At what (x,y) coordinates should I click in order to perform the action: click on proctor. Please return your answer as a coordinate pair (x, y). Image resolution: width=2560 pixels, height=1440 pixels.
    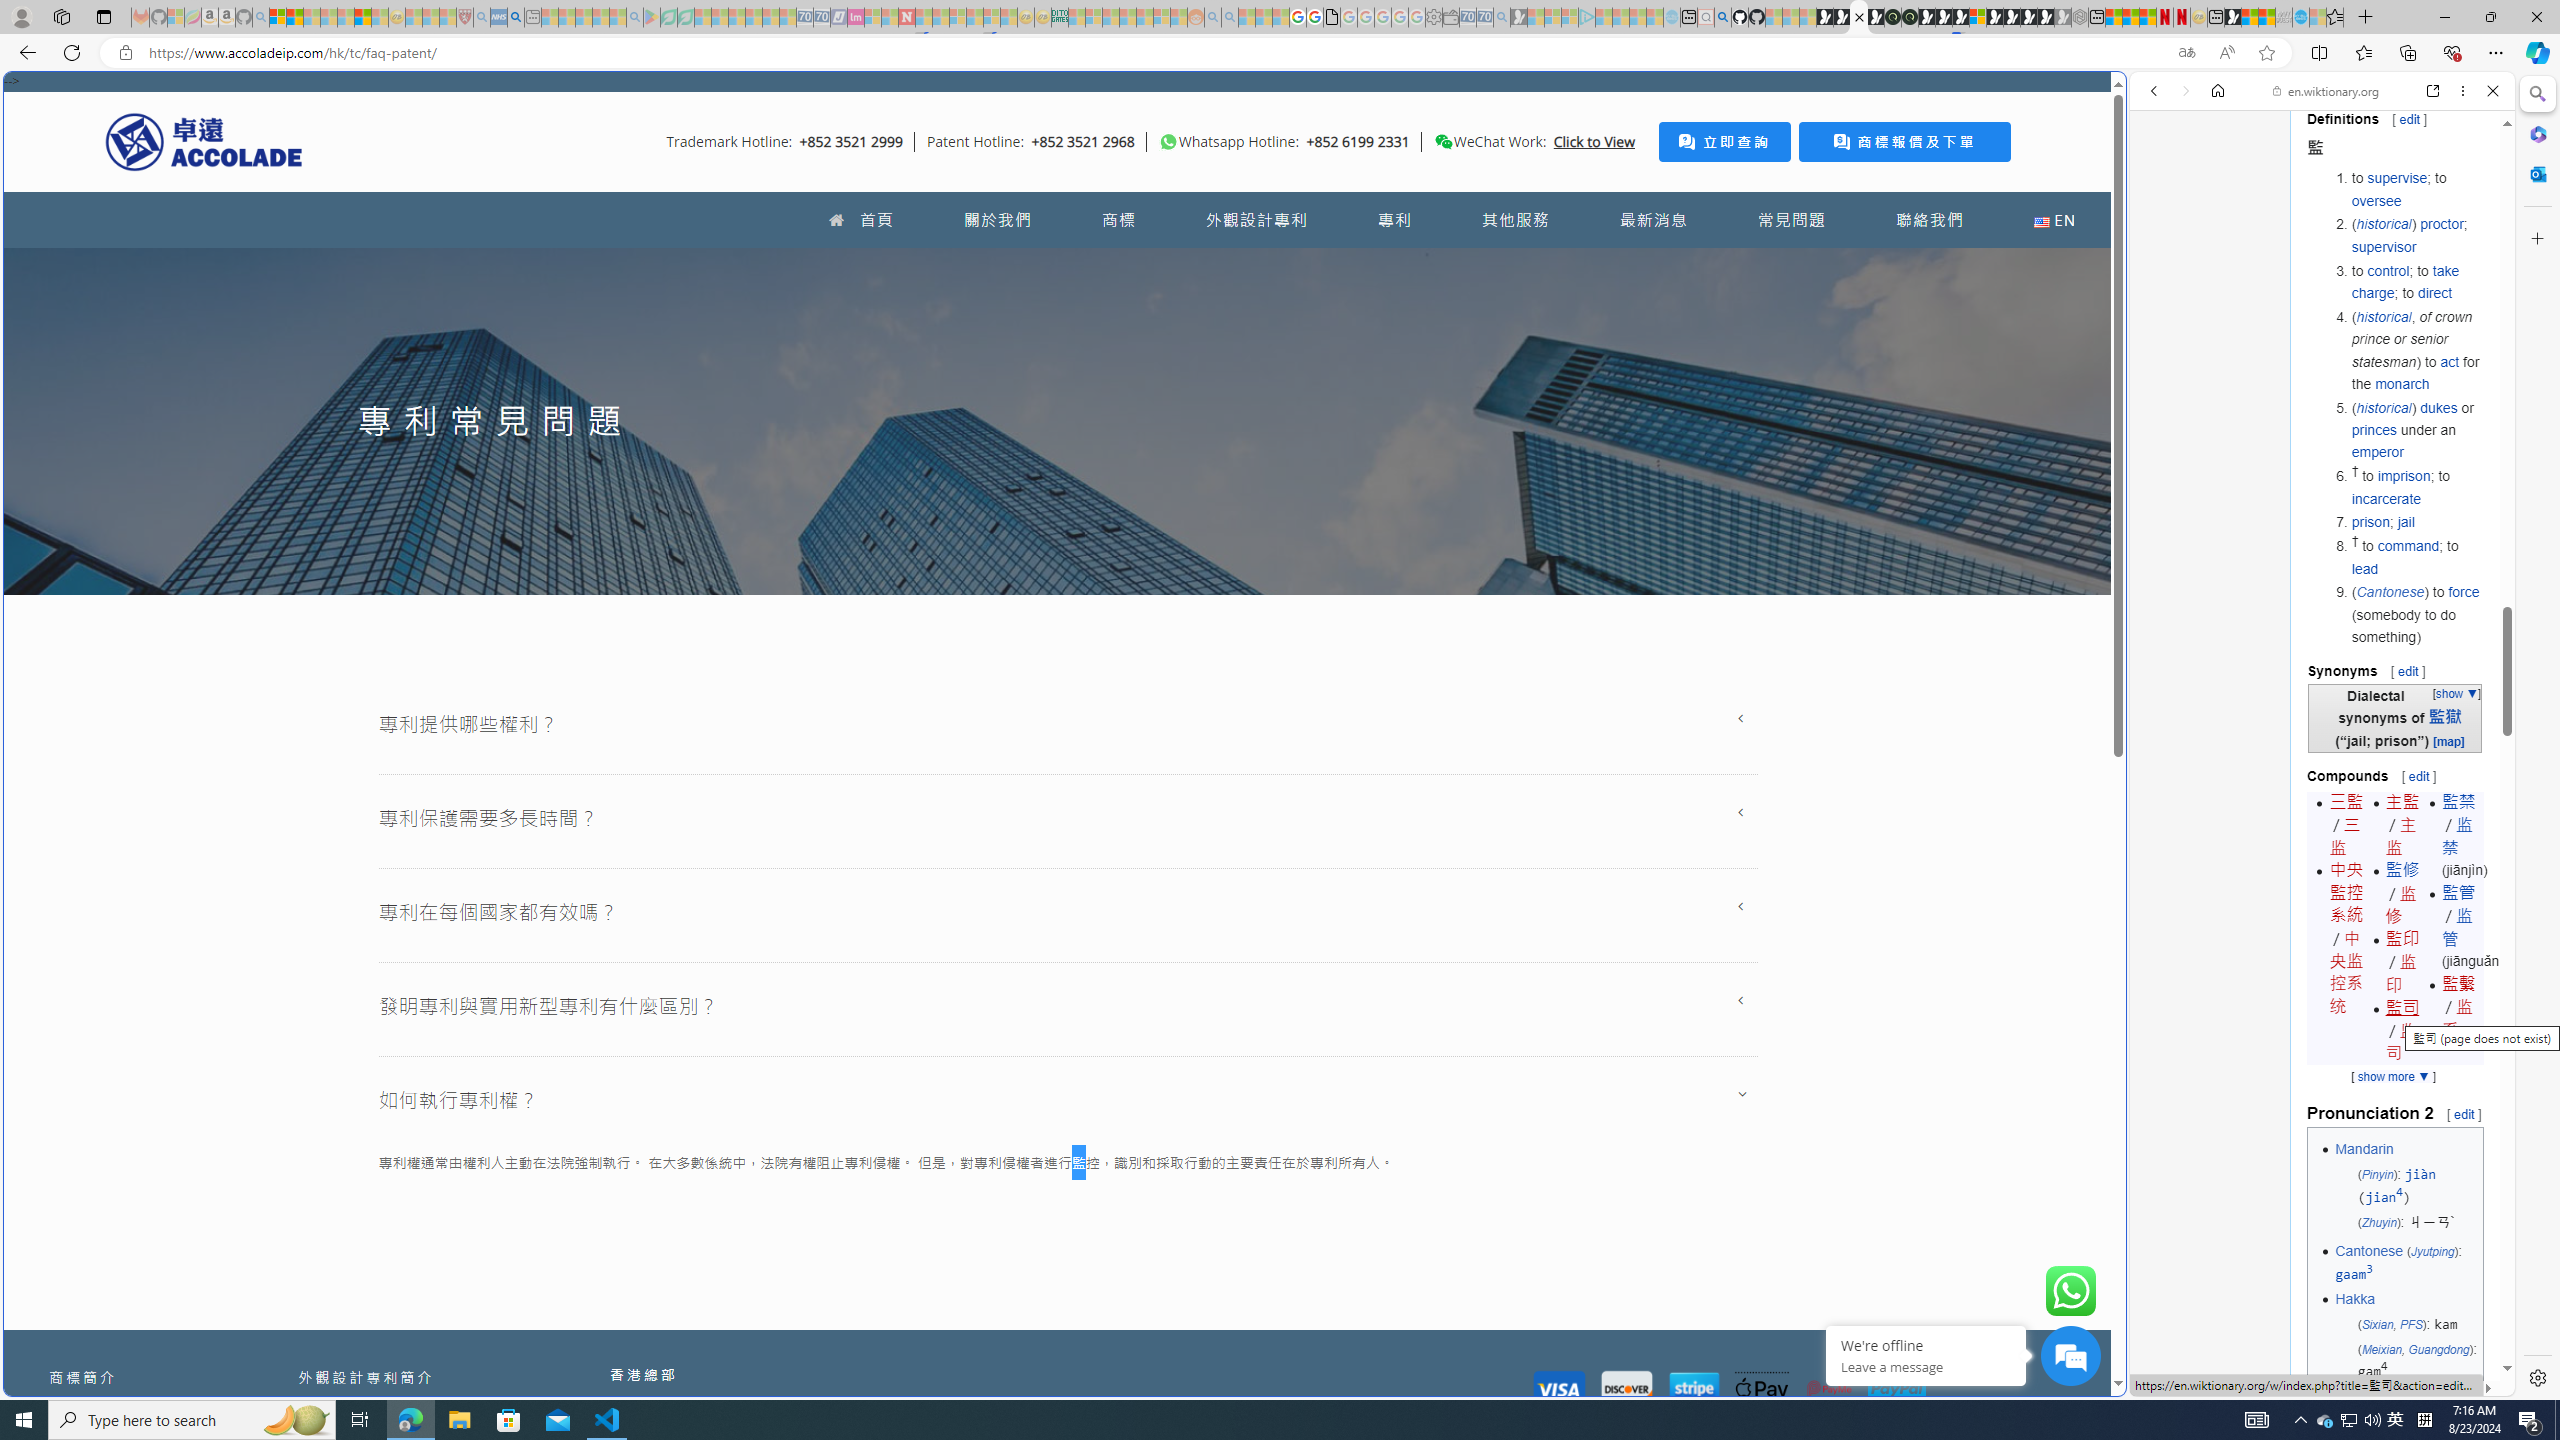
    Looking at the image, I should click on (2440, 224).